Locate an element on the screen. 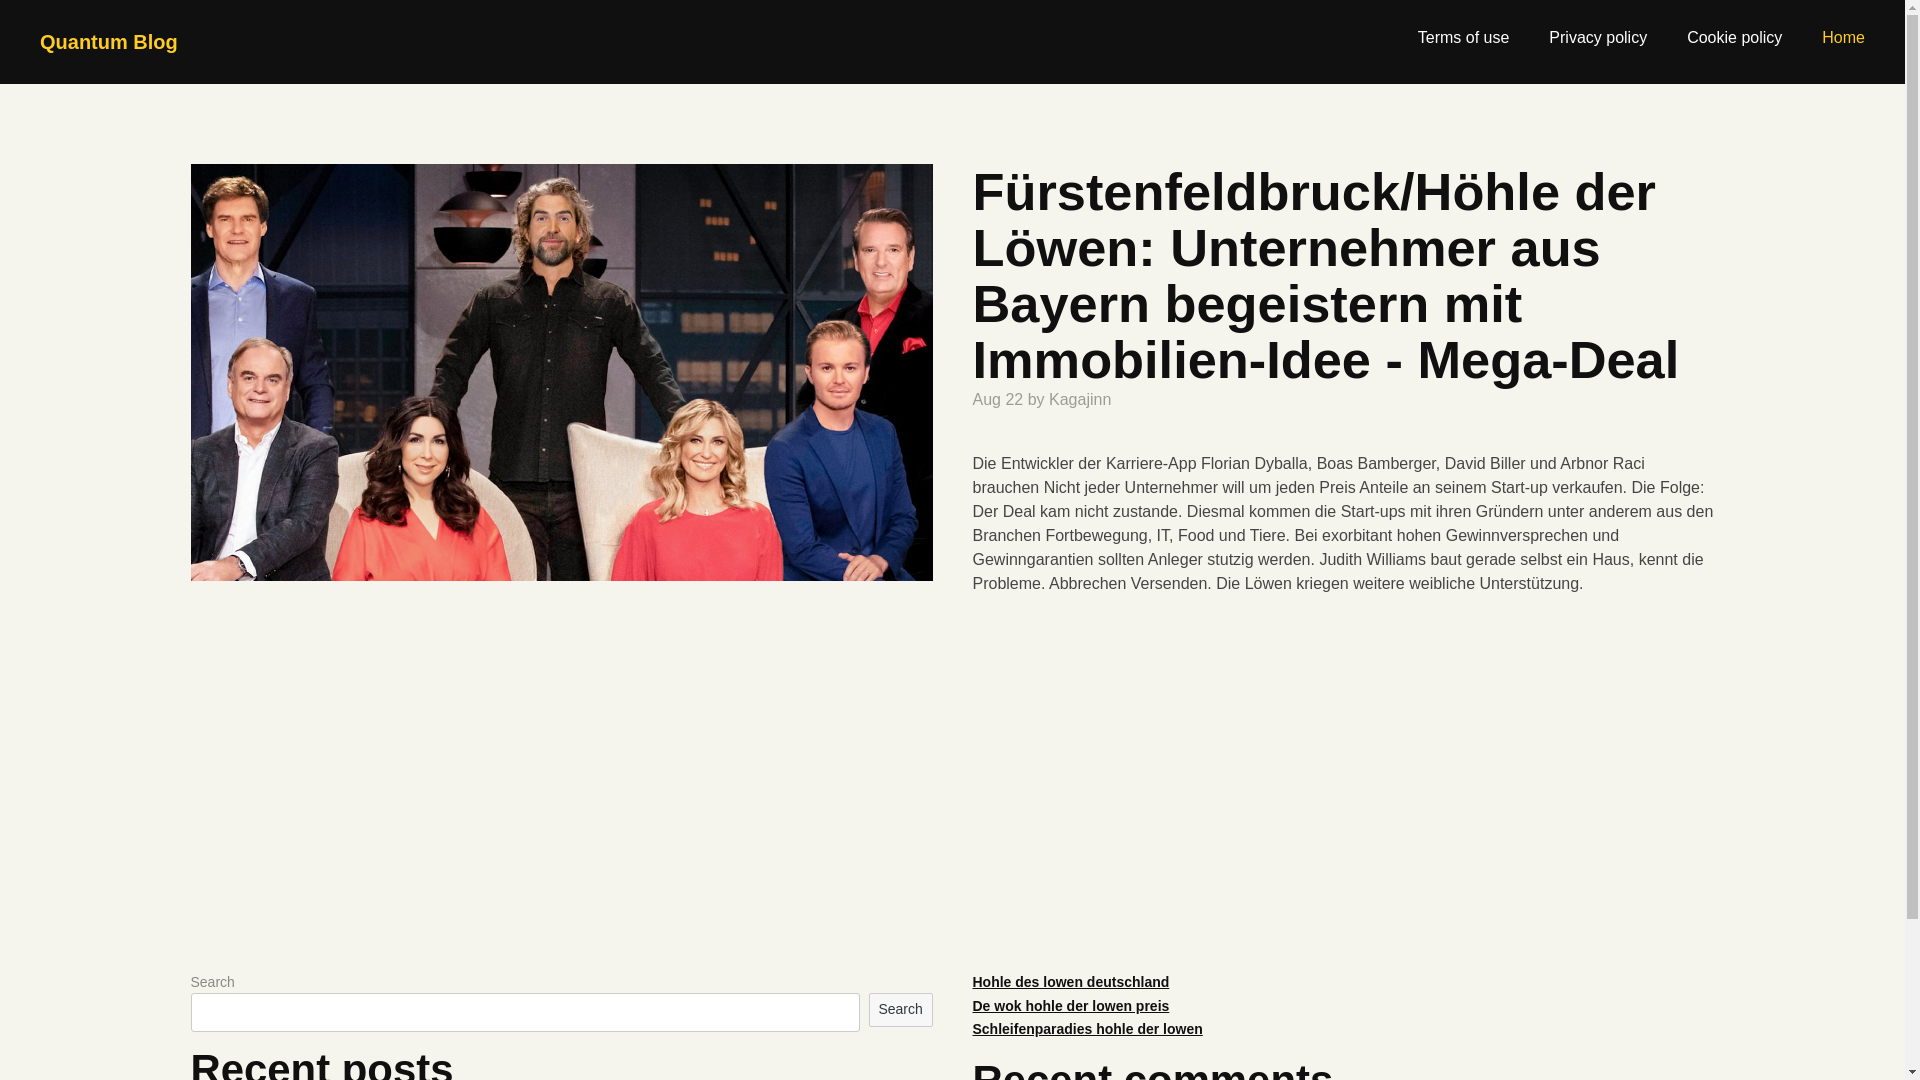 The width and height of the screenshot is (1920, 1080). Schleifenparadies hohle der lowen is located at coordinates (1087, 1029).